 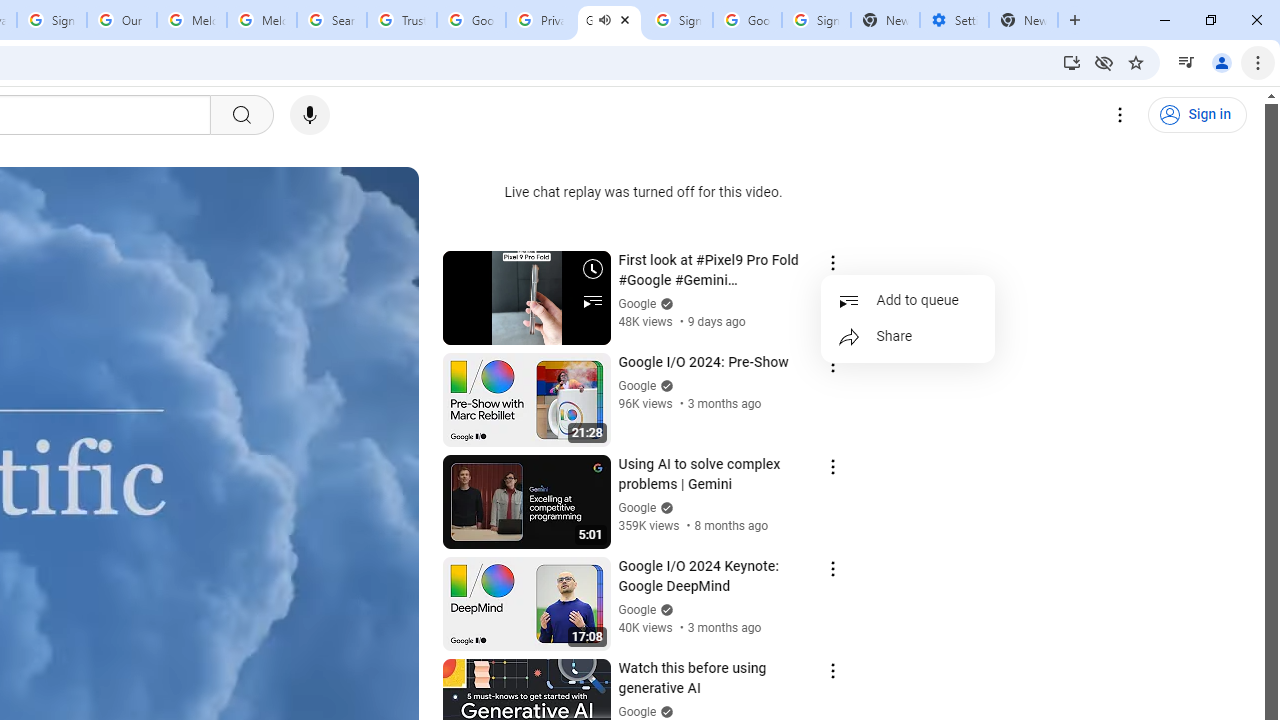 I want to click on Share, so click(x=908, y=336).